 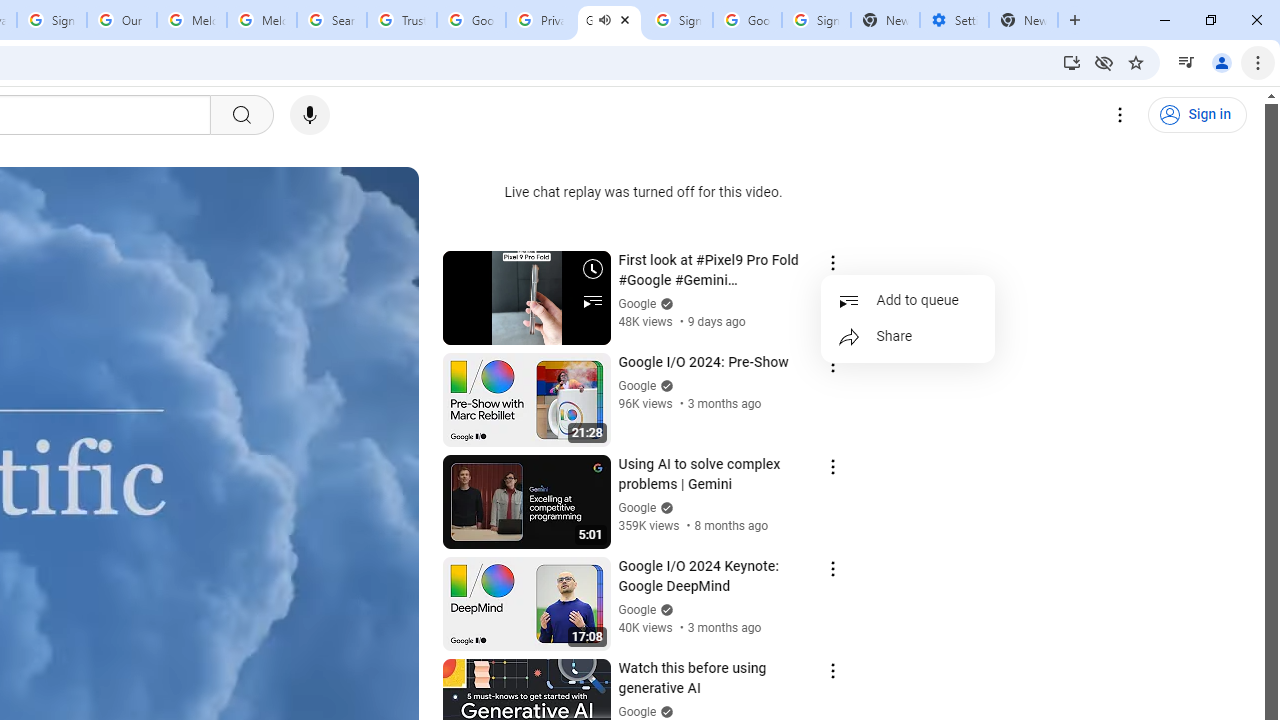 I want to click on Share, so click(x=908, y=336).